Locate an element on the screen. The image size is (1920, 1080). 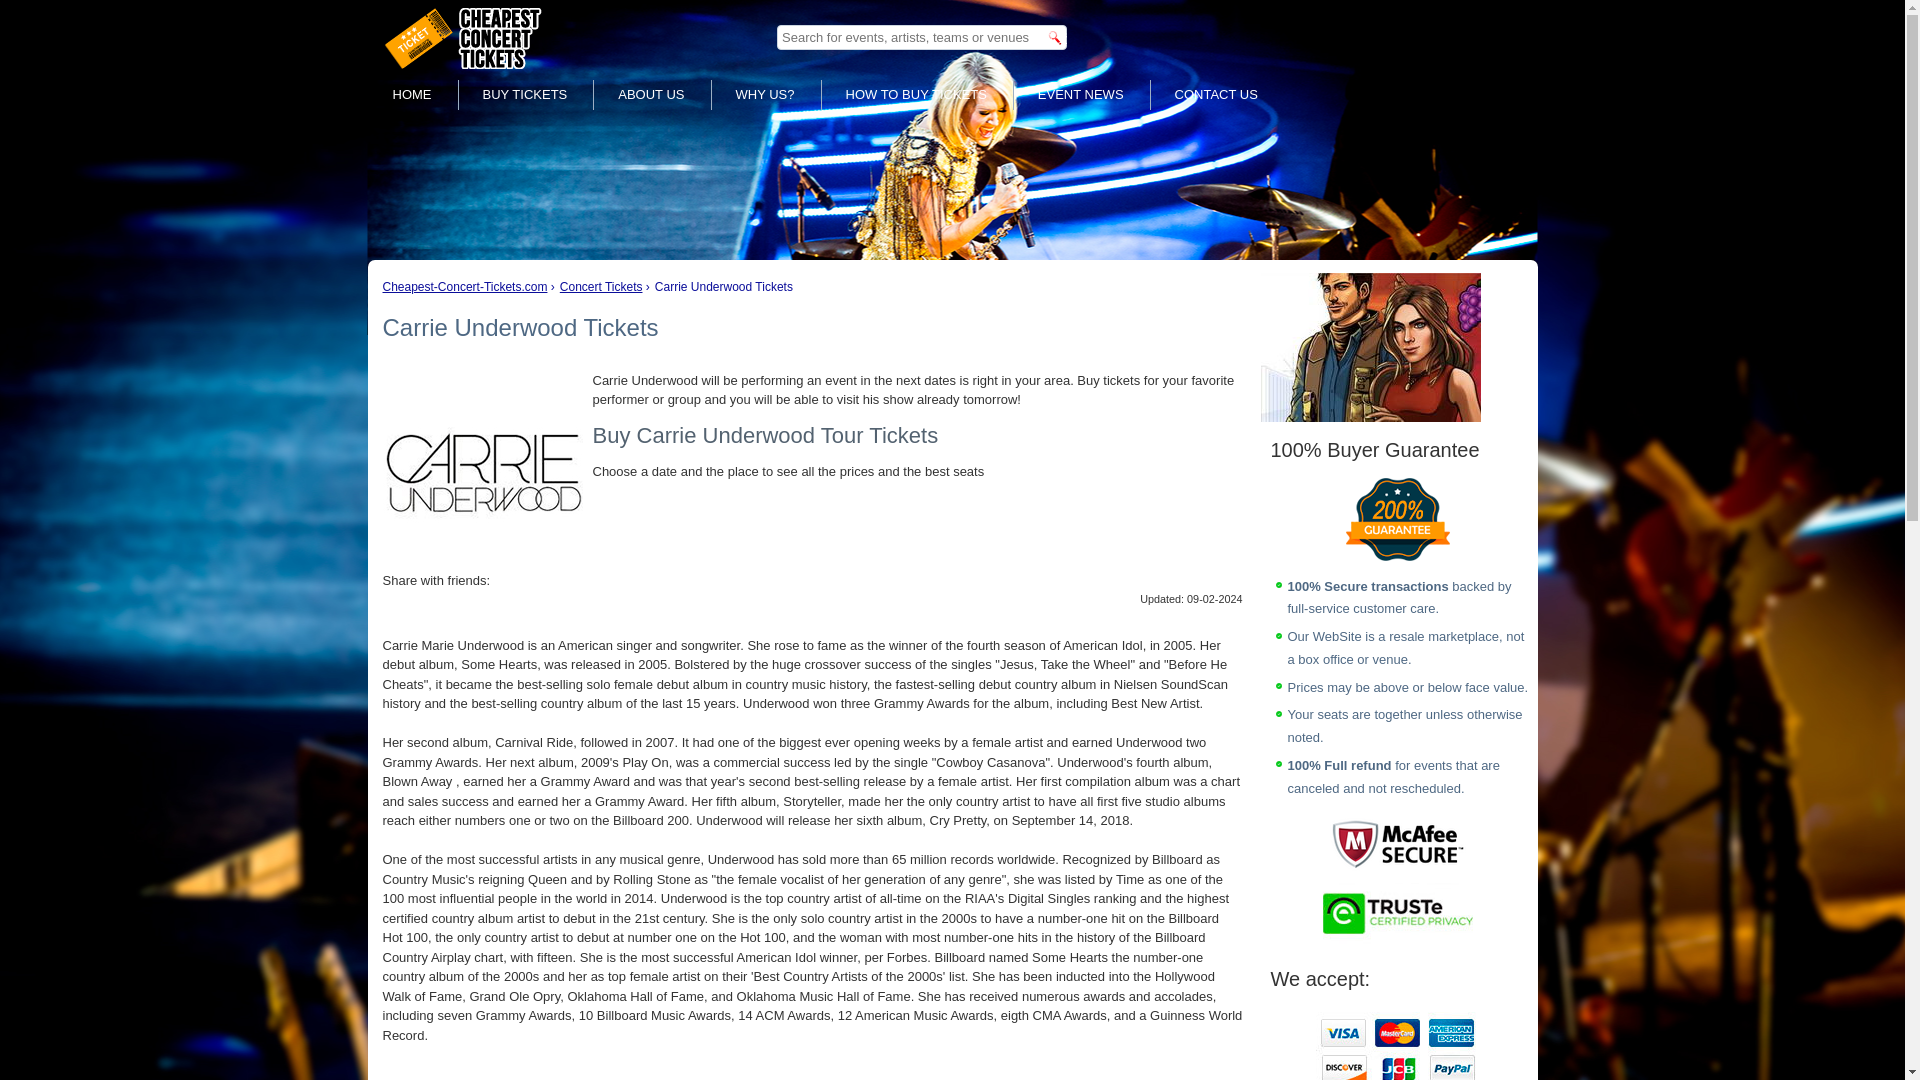
Carrie Underwood cheap tickets is located at coordinates (482, 471).